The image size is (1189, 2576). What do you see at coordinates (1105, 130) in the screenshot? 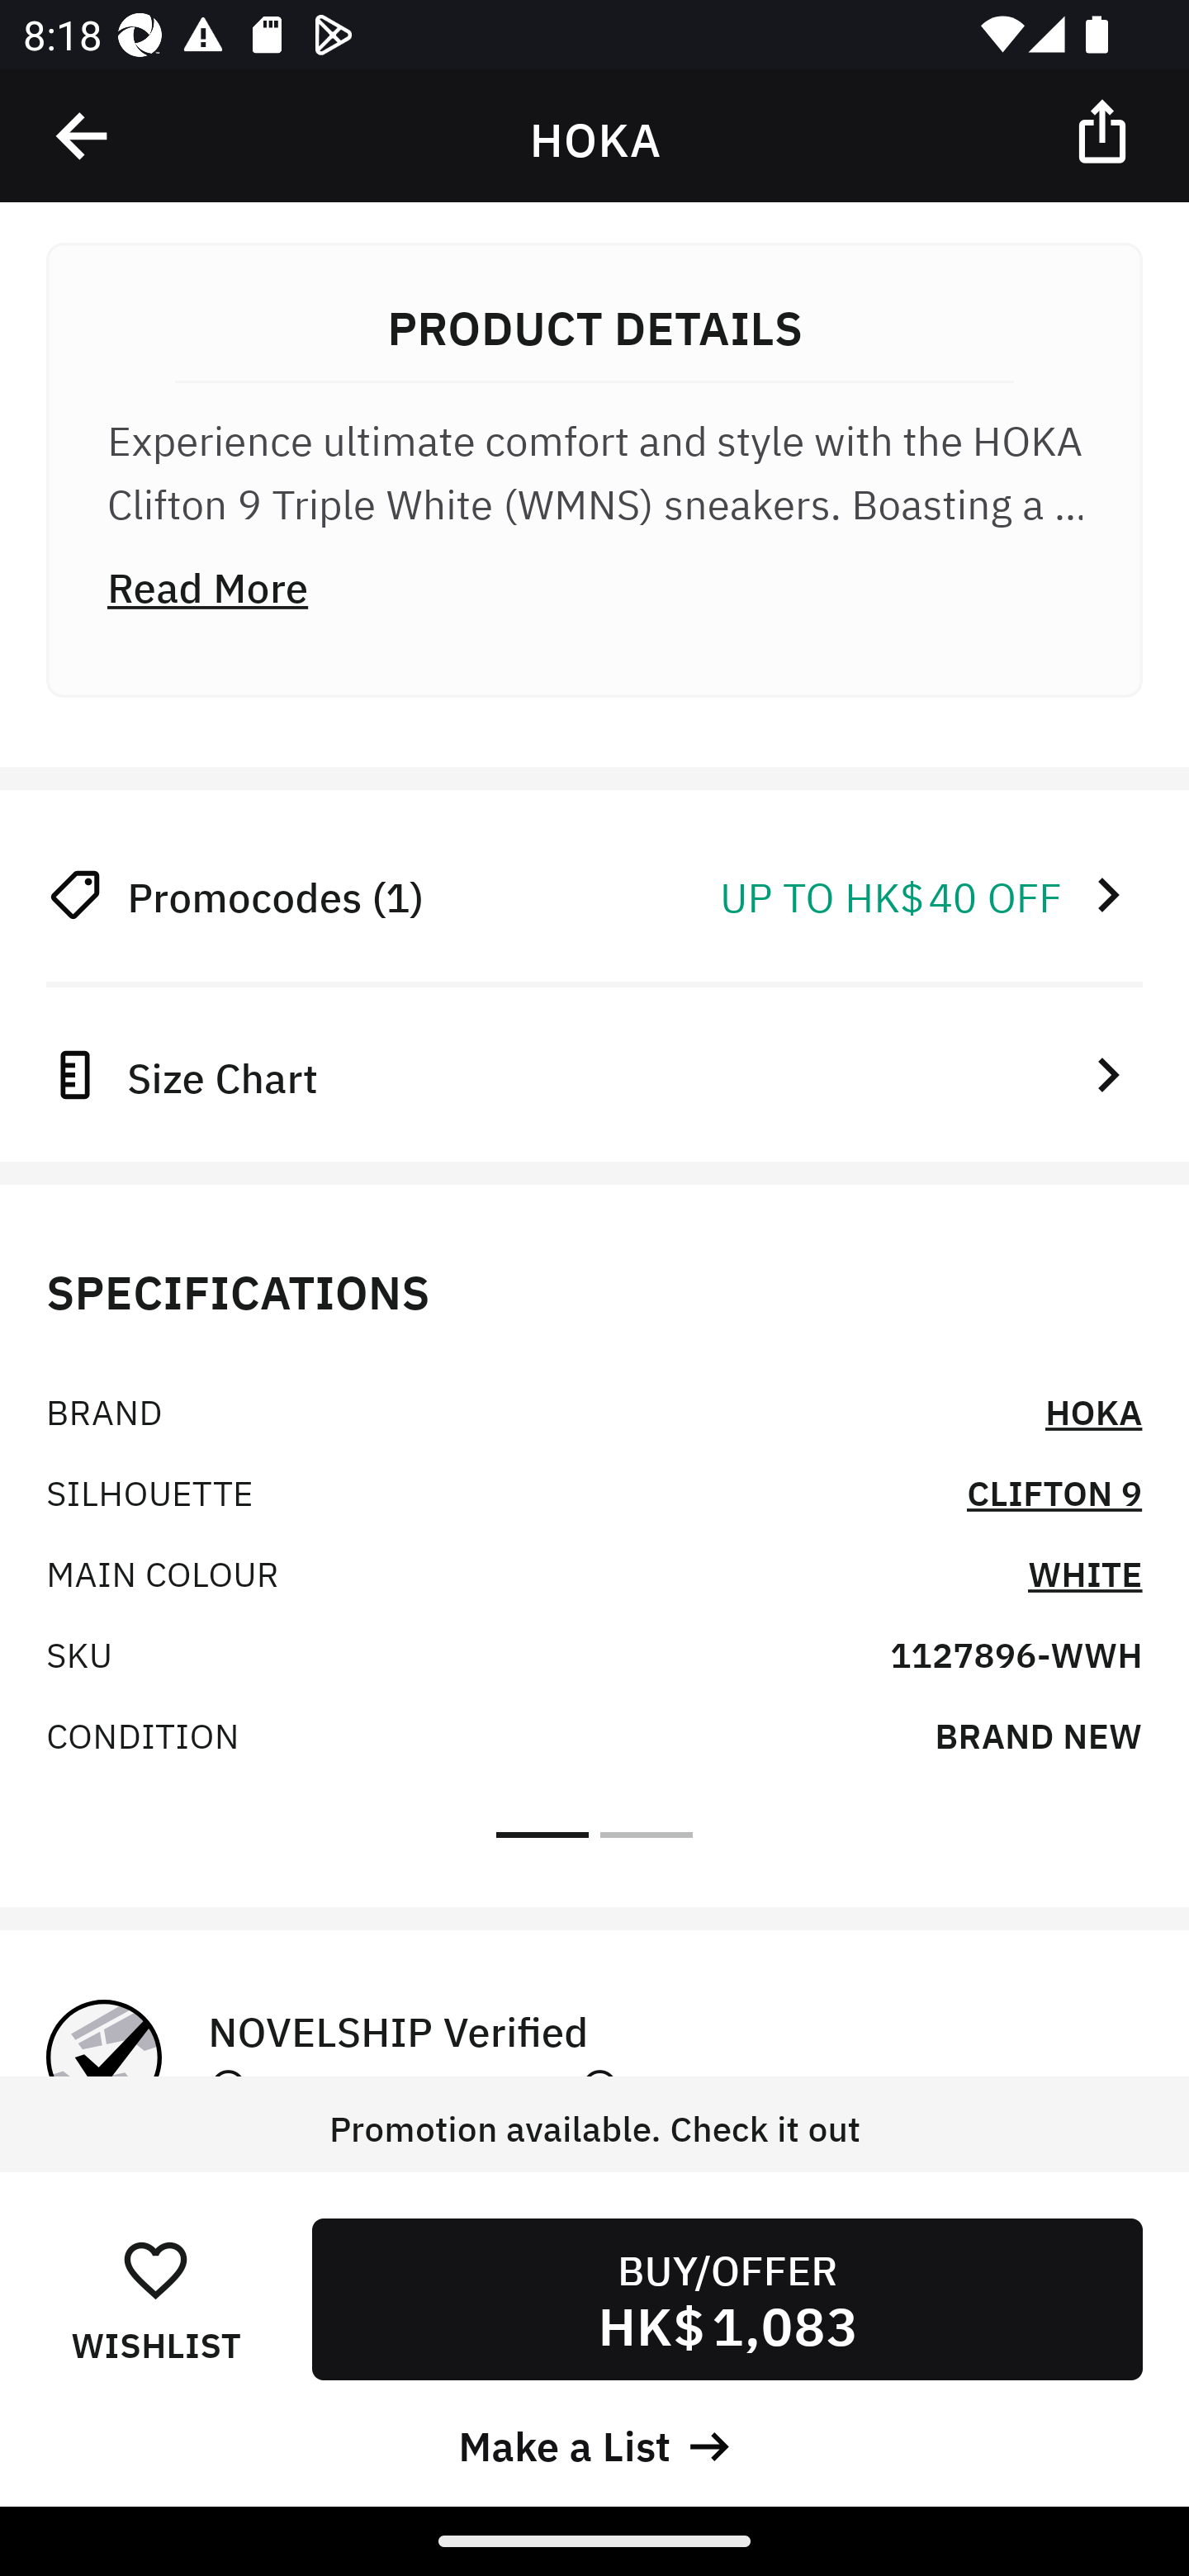
I see `` at bounding box center [1105, 130].